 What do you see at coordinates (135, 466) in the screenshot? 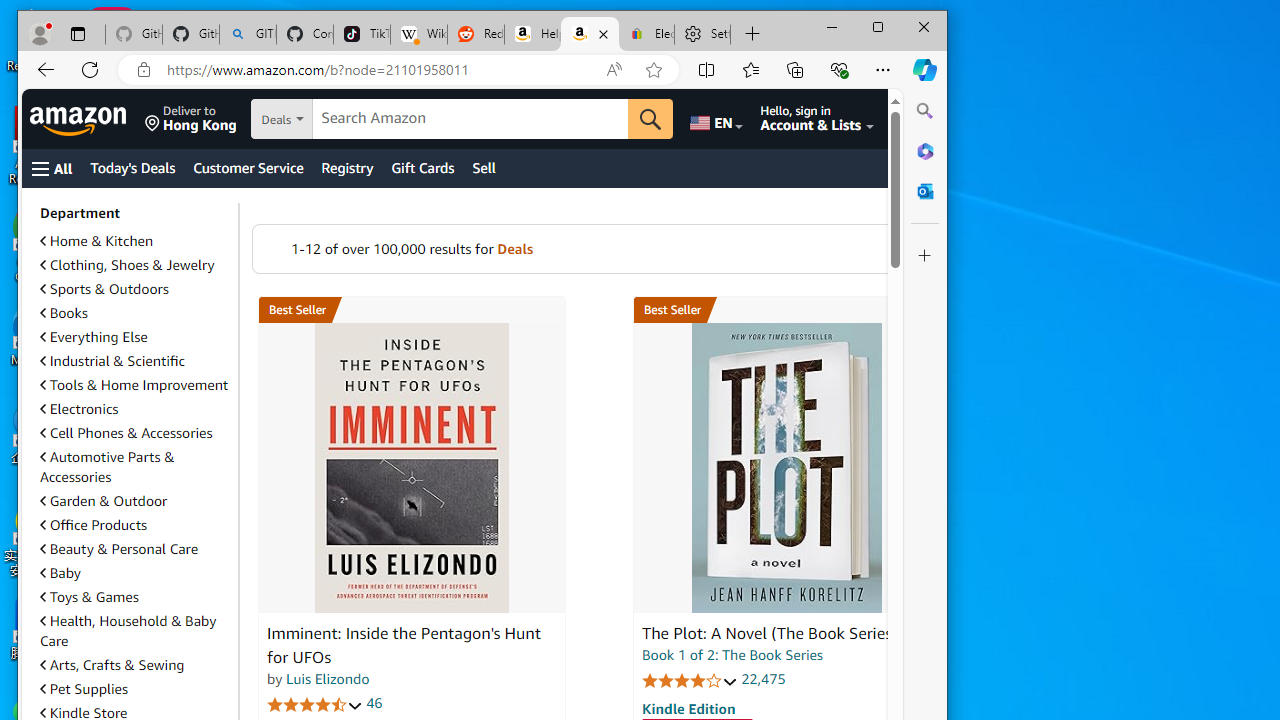
I see `Automotive Parts & Accessories` at bounding box center [135, 466].